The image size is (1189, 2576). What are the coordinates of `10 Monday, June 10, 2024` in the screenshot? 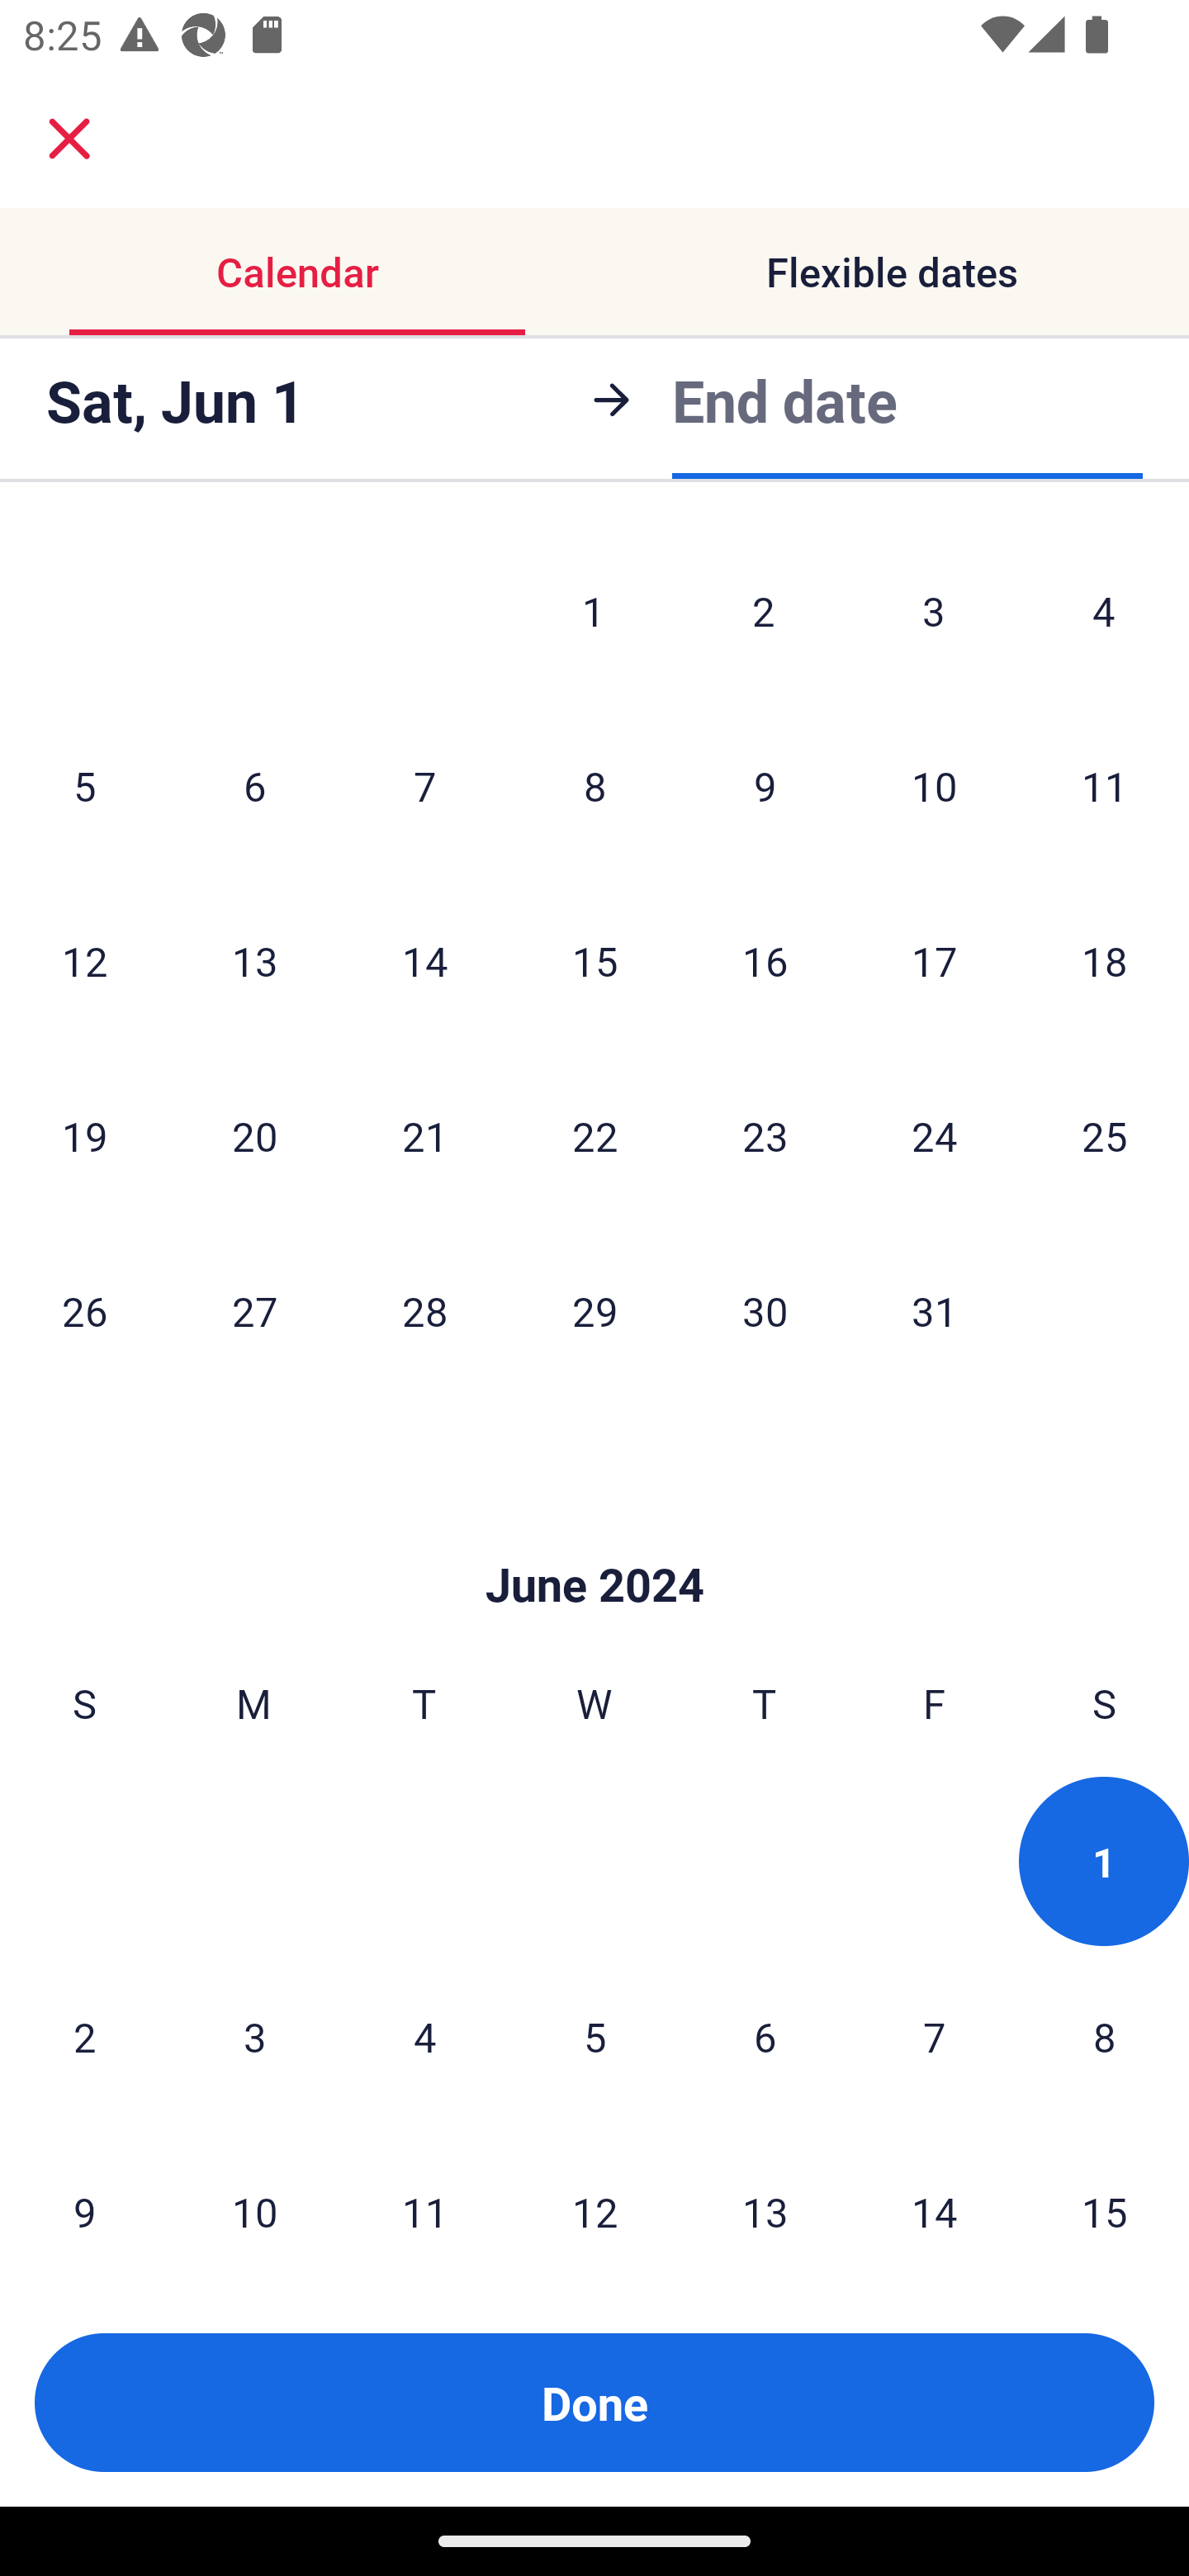 It's located at (254, 2196).